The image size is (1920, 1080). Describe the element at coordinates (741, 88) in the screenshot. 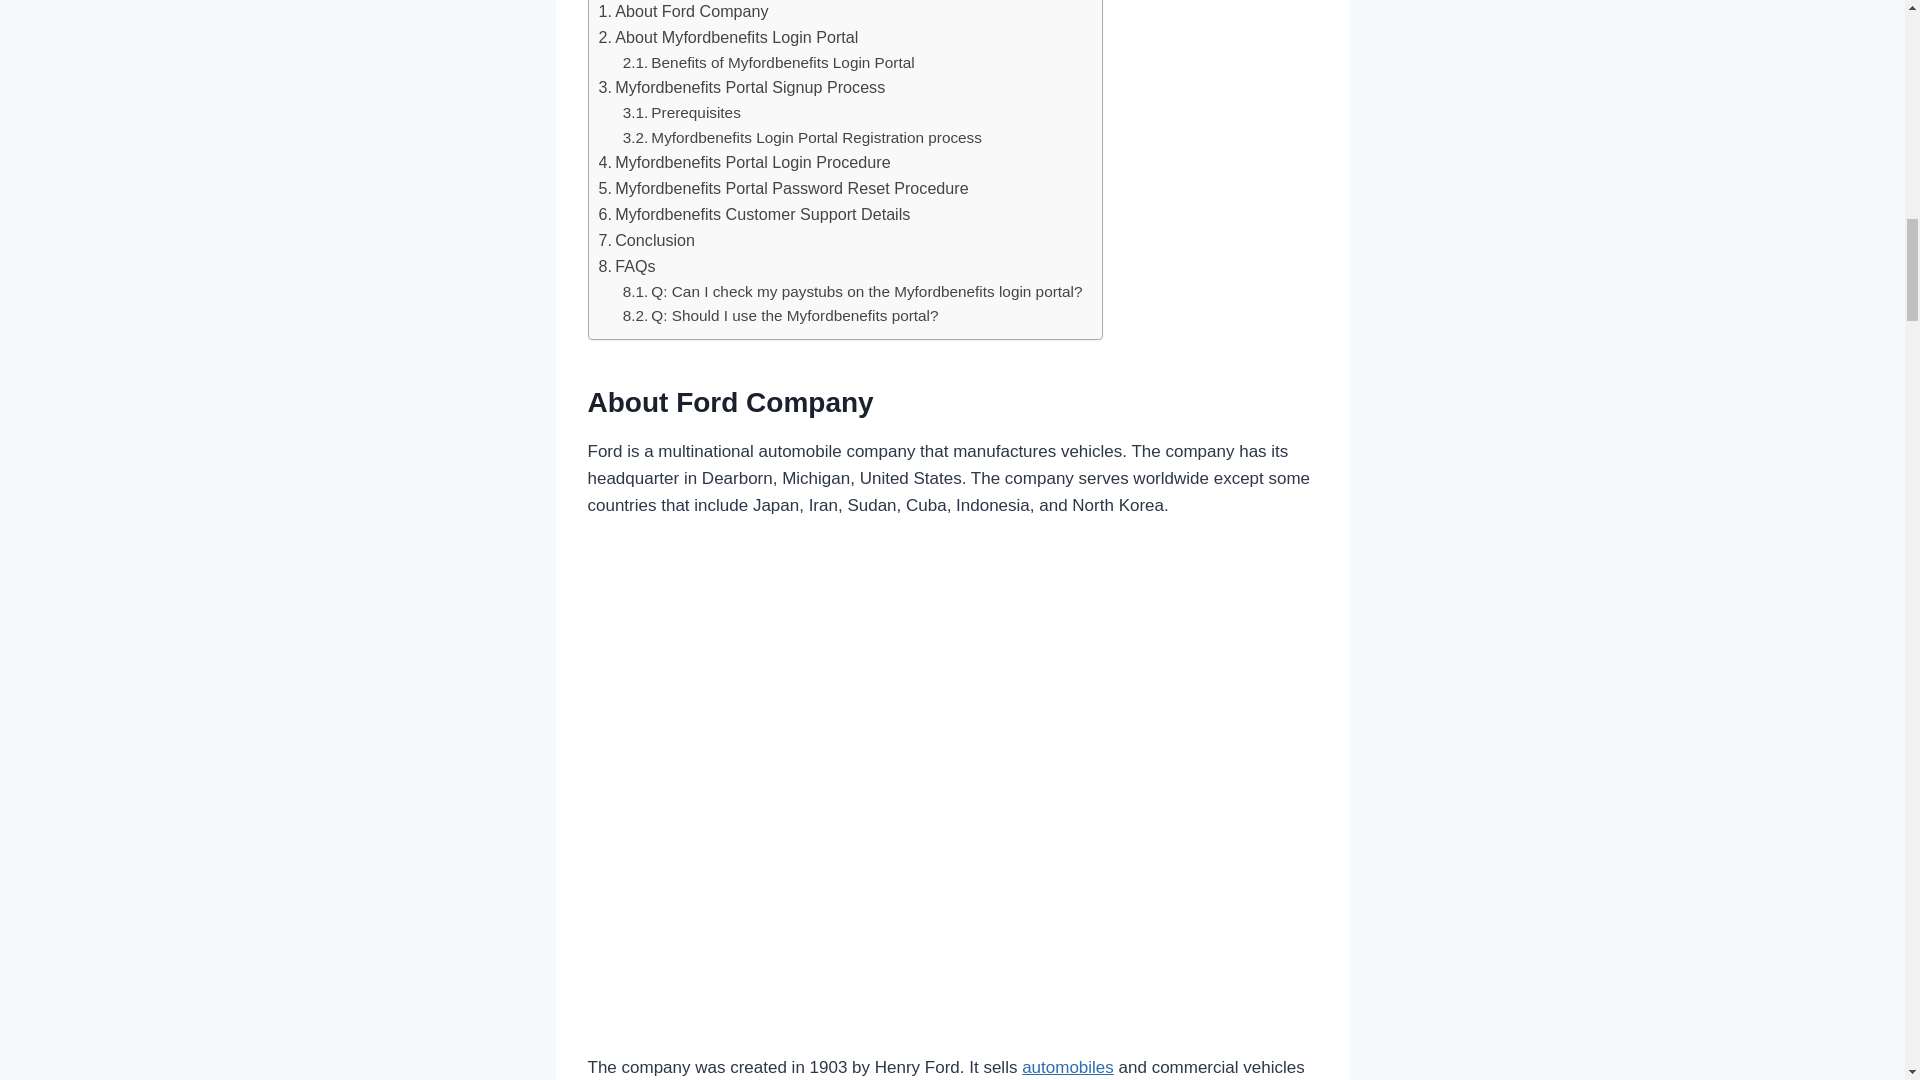

I see `Myfordbenefits Portal Signup Process` at that location.